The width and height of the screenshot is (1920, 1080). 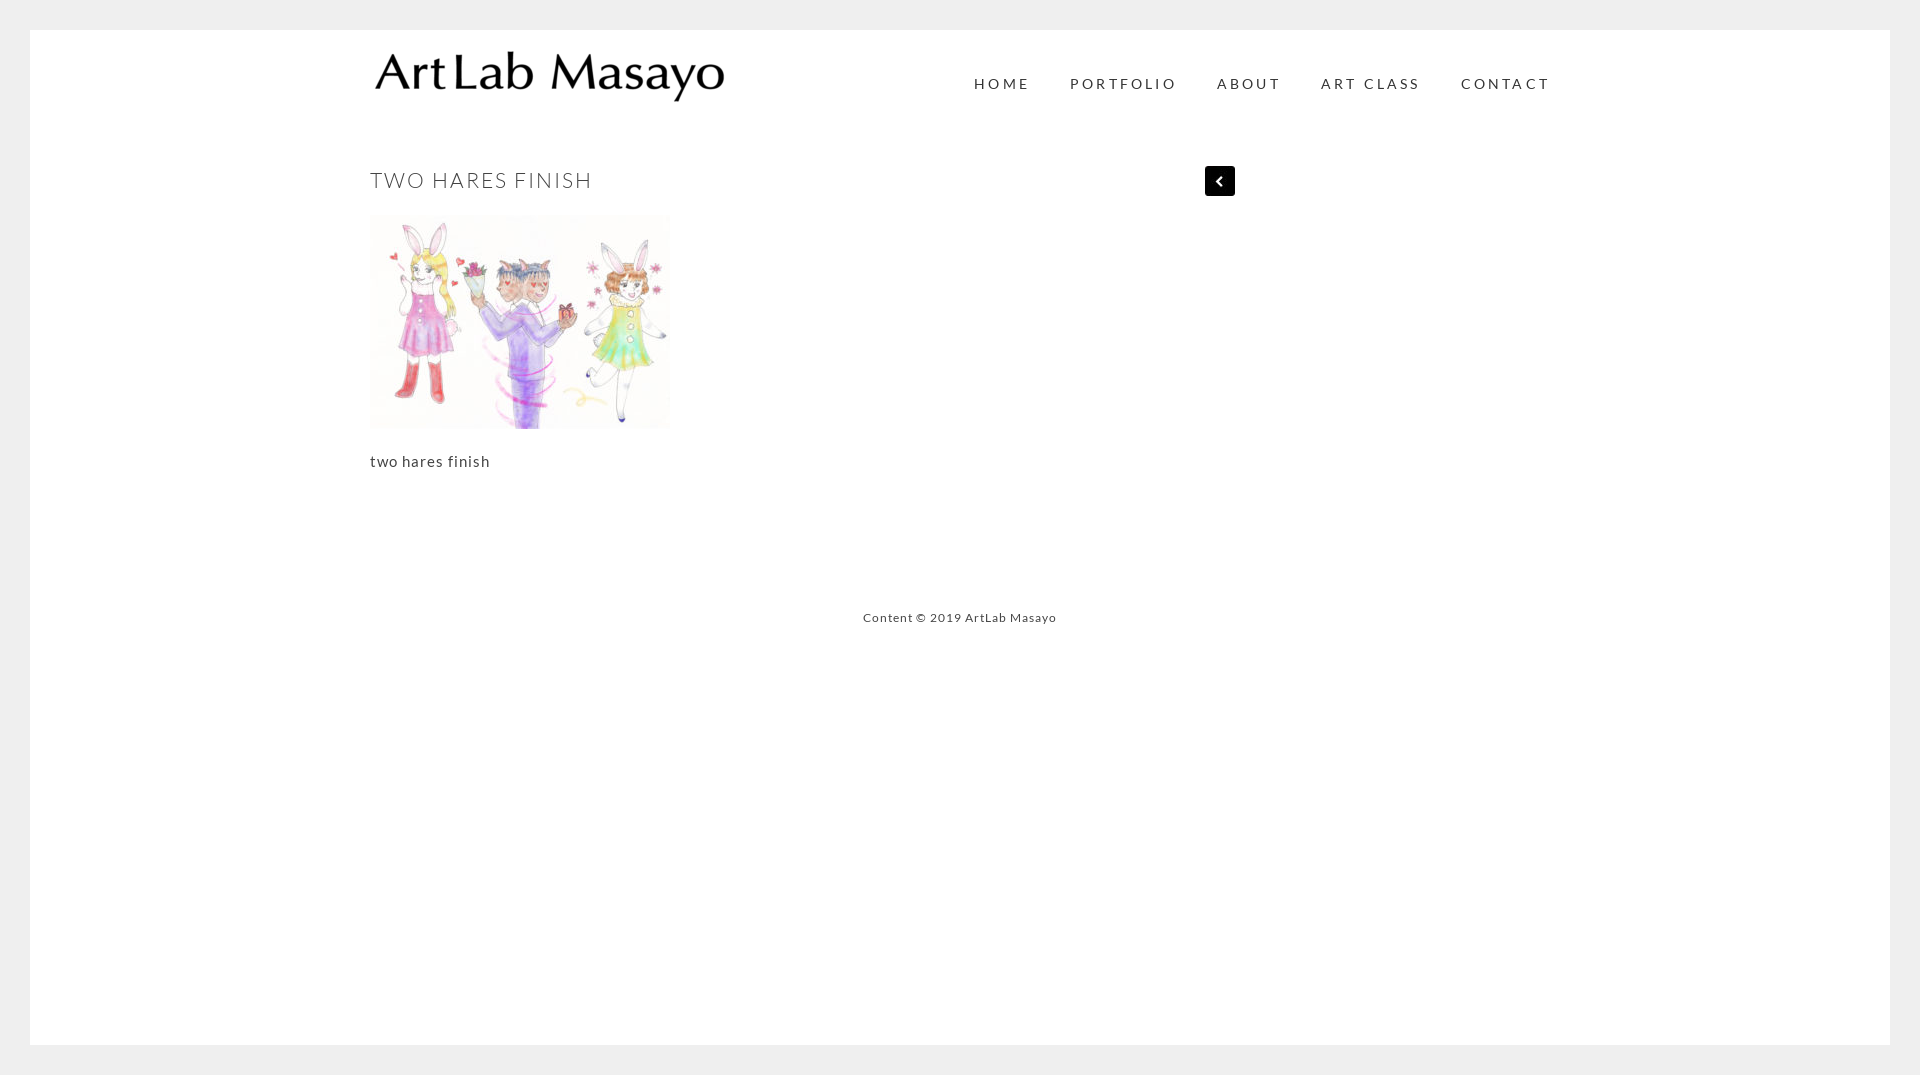 What do you see at coordinates (1124, 94) in the screenshot?
I see `PORTFOLIO` at bounding box center [1124, 94].